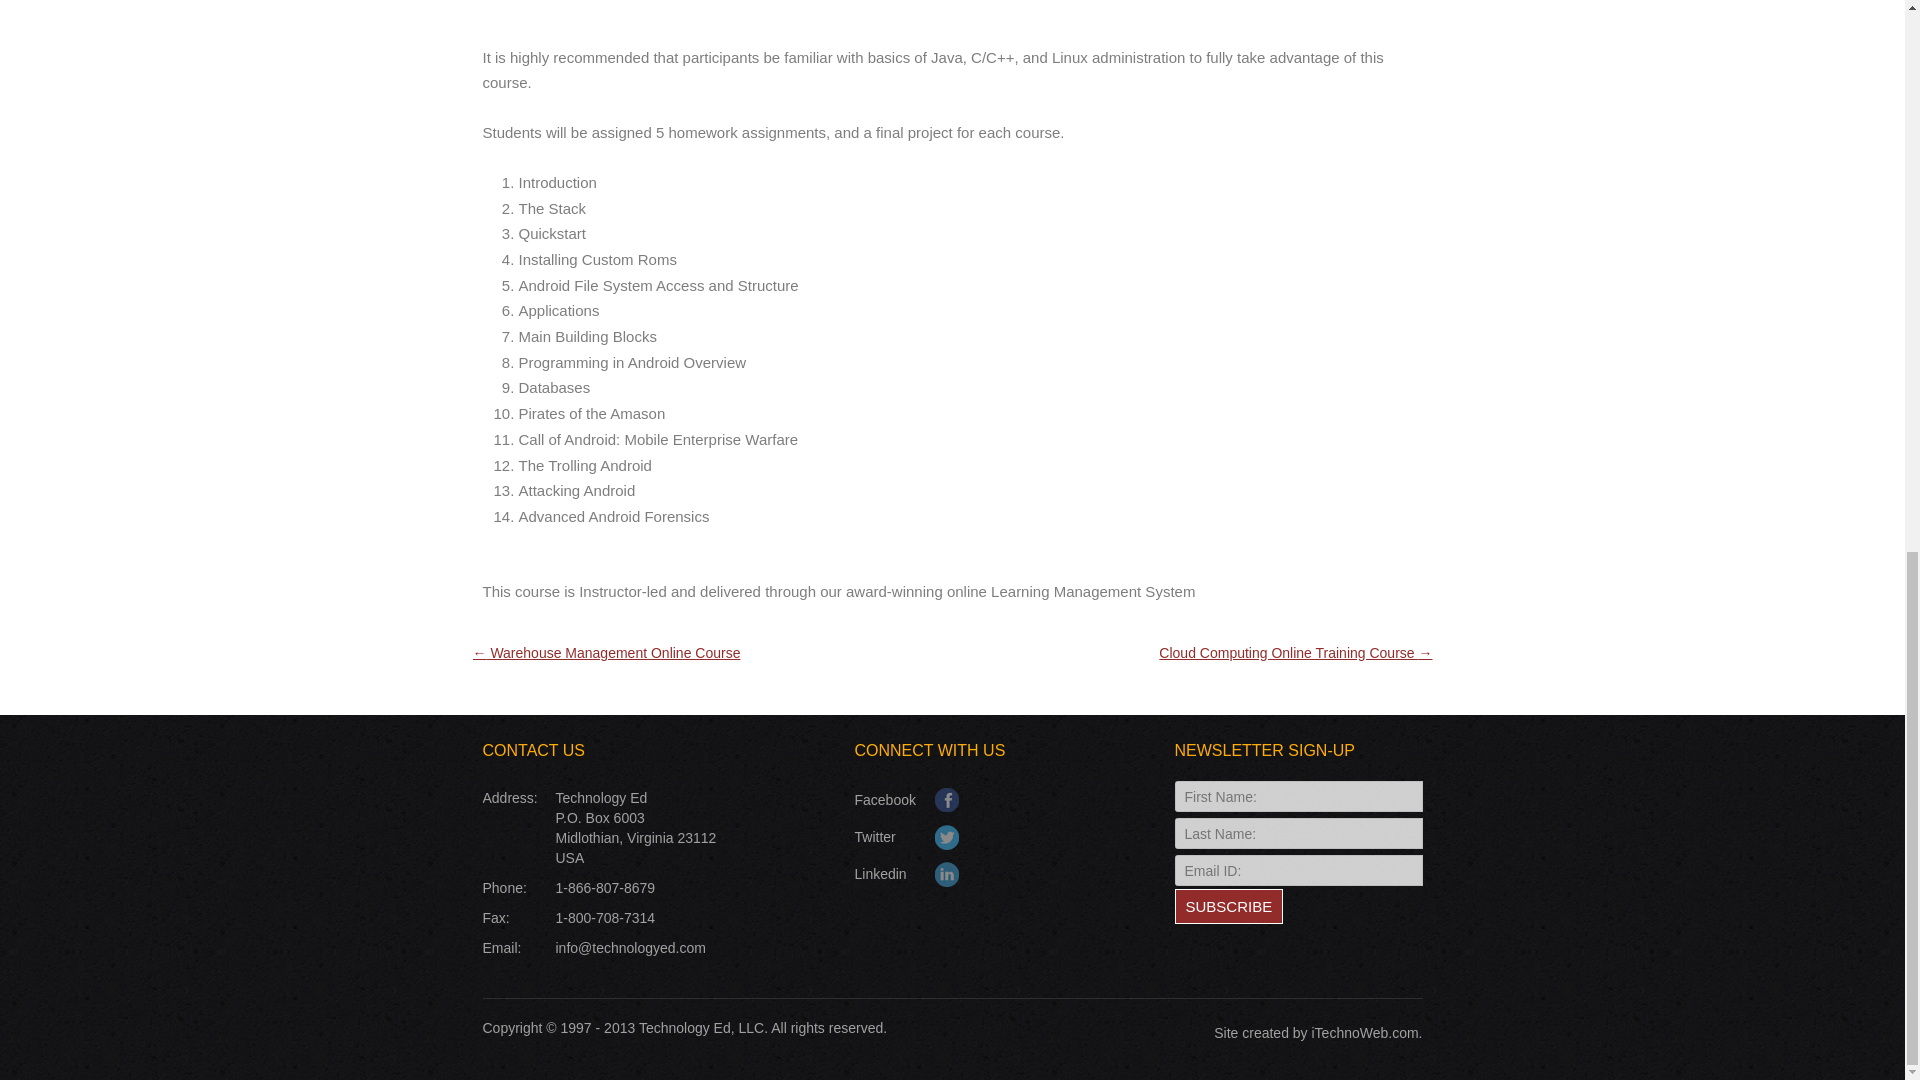 The height and width of the screenshot is (1080, 1920). Describe the element at coordinates (1228, 906) in the screenshot. I see `Subscribe` at that location.